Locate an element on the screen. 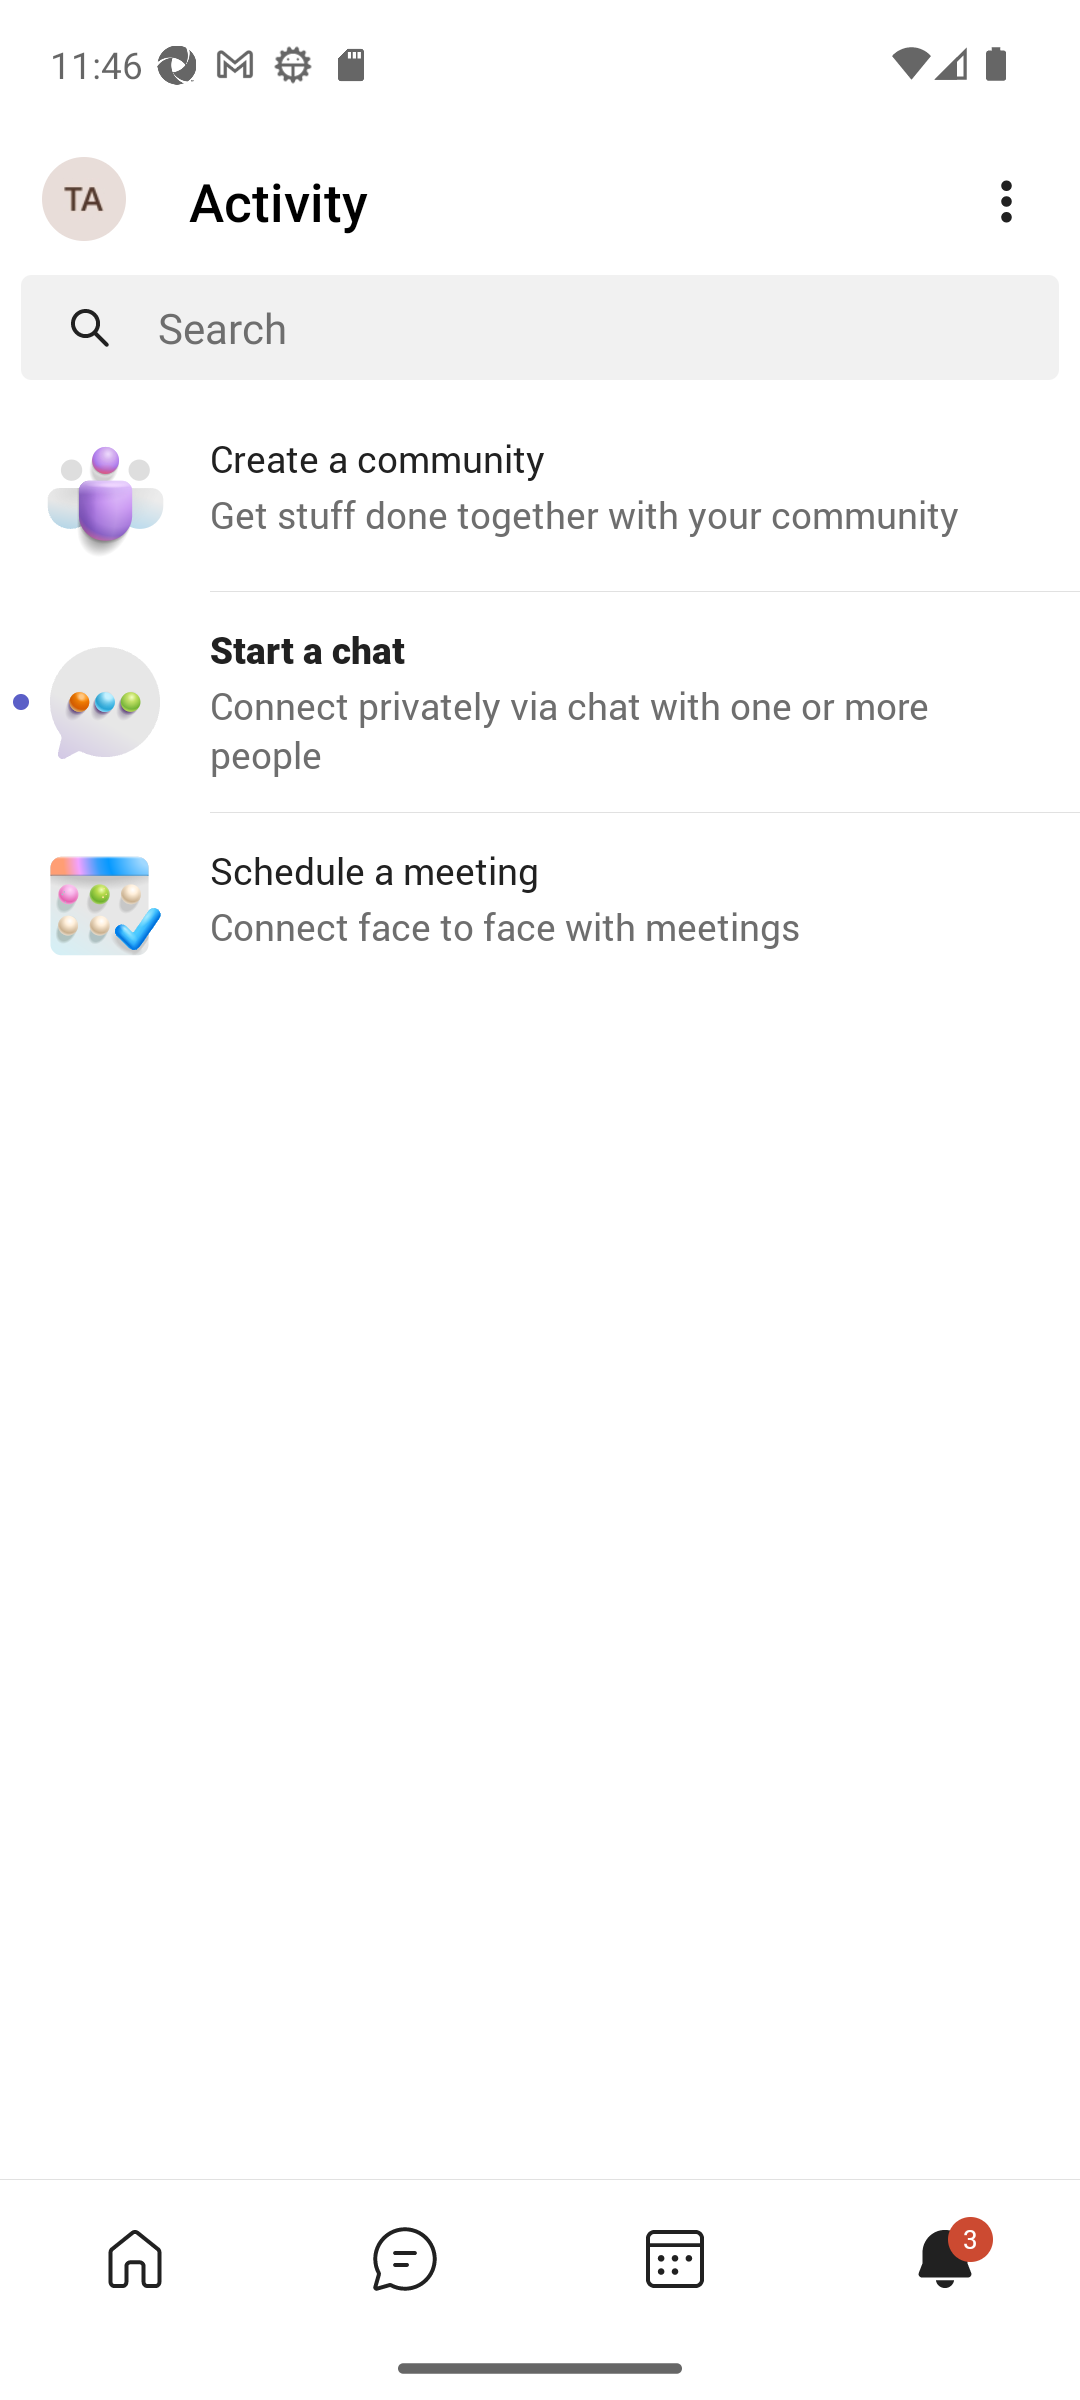 Image resolution: width=1080 pixels, height=2400 pixels. Activity tab, 4 of 4, 3 new 3 is located at coordinates (944, 2258).